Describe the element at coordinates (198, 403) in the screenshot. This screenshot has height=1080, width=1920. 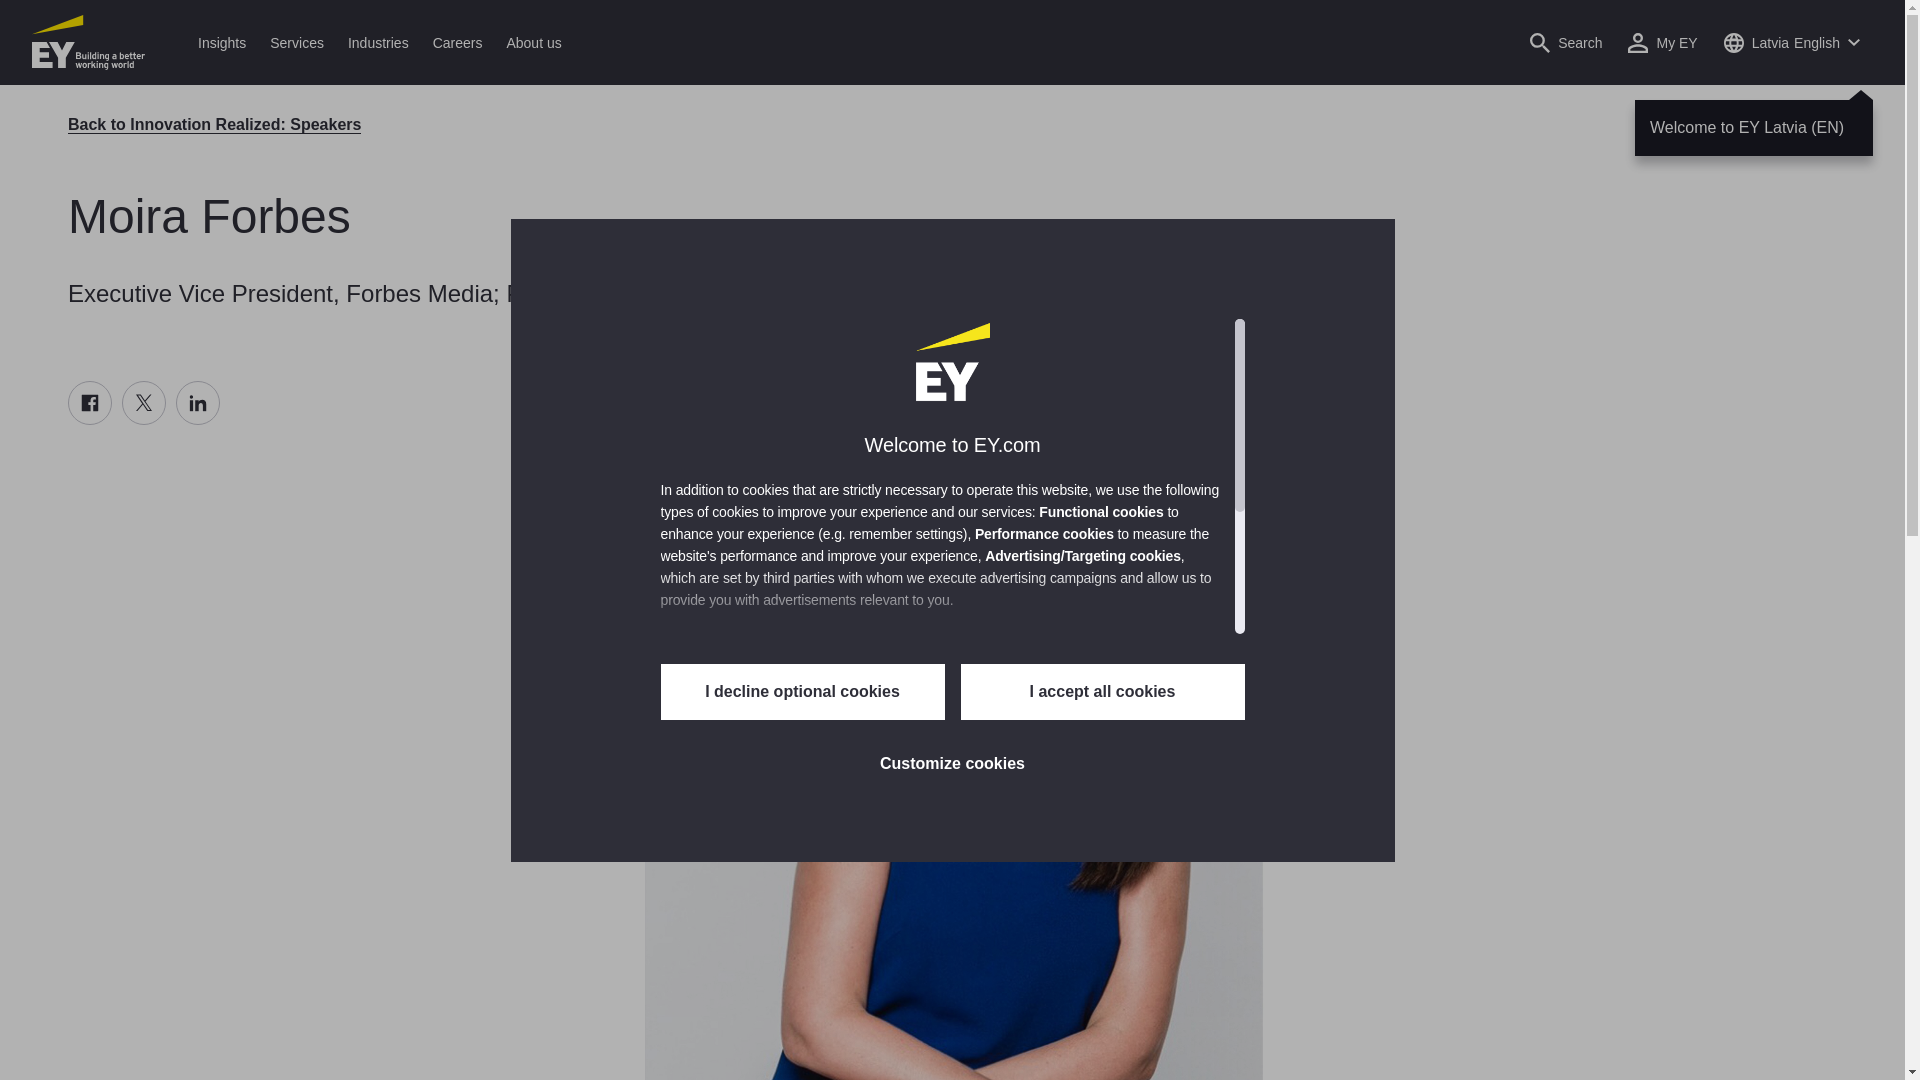
I see `Linkedin` at that location.